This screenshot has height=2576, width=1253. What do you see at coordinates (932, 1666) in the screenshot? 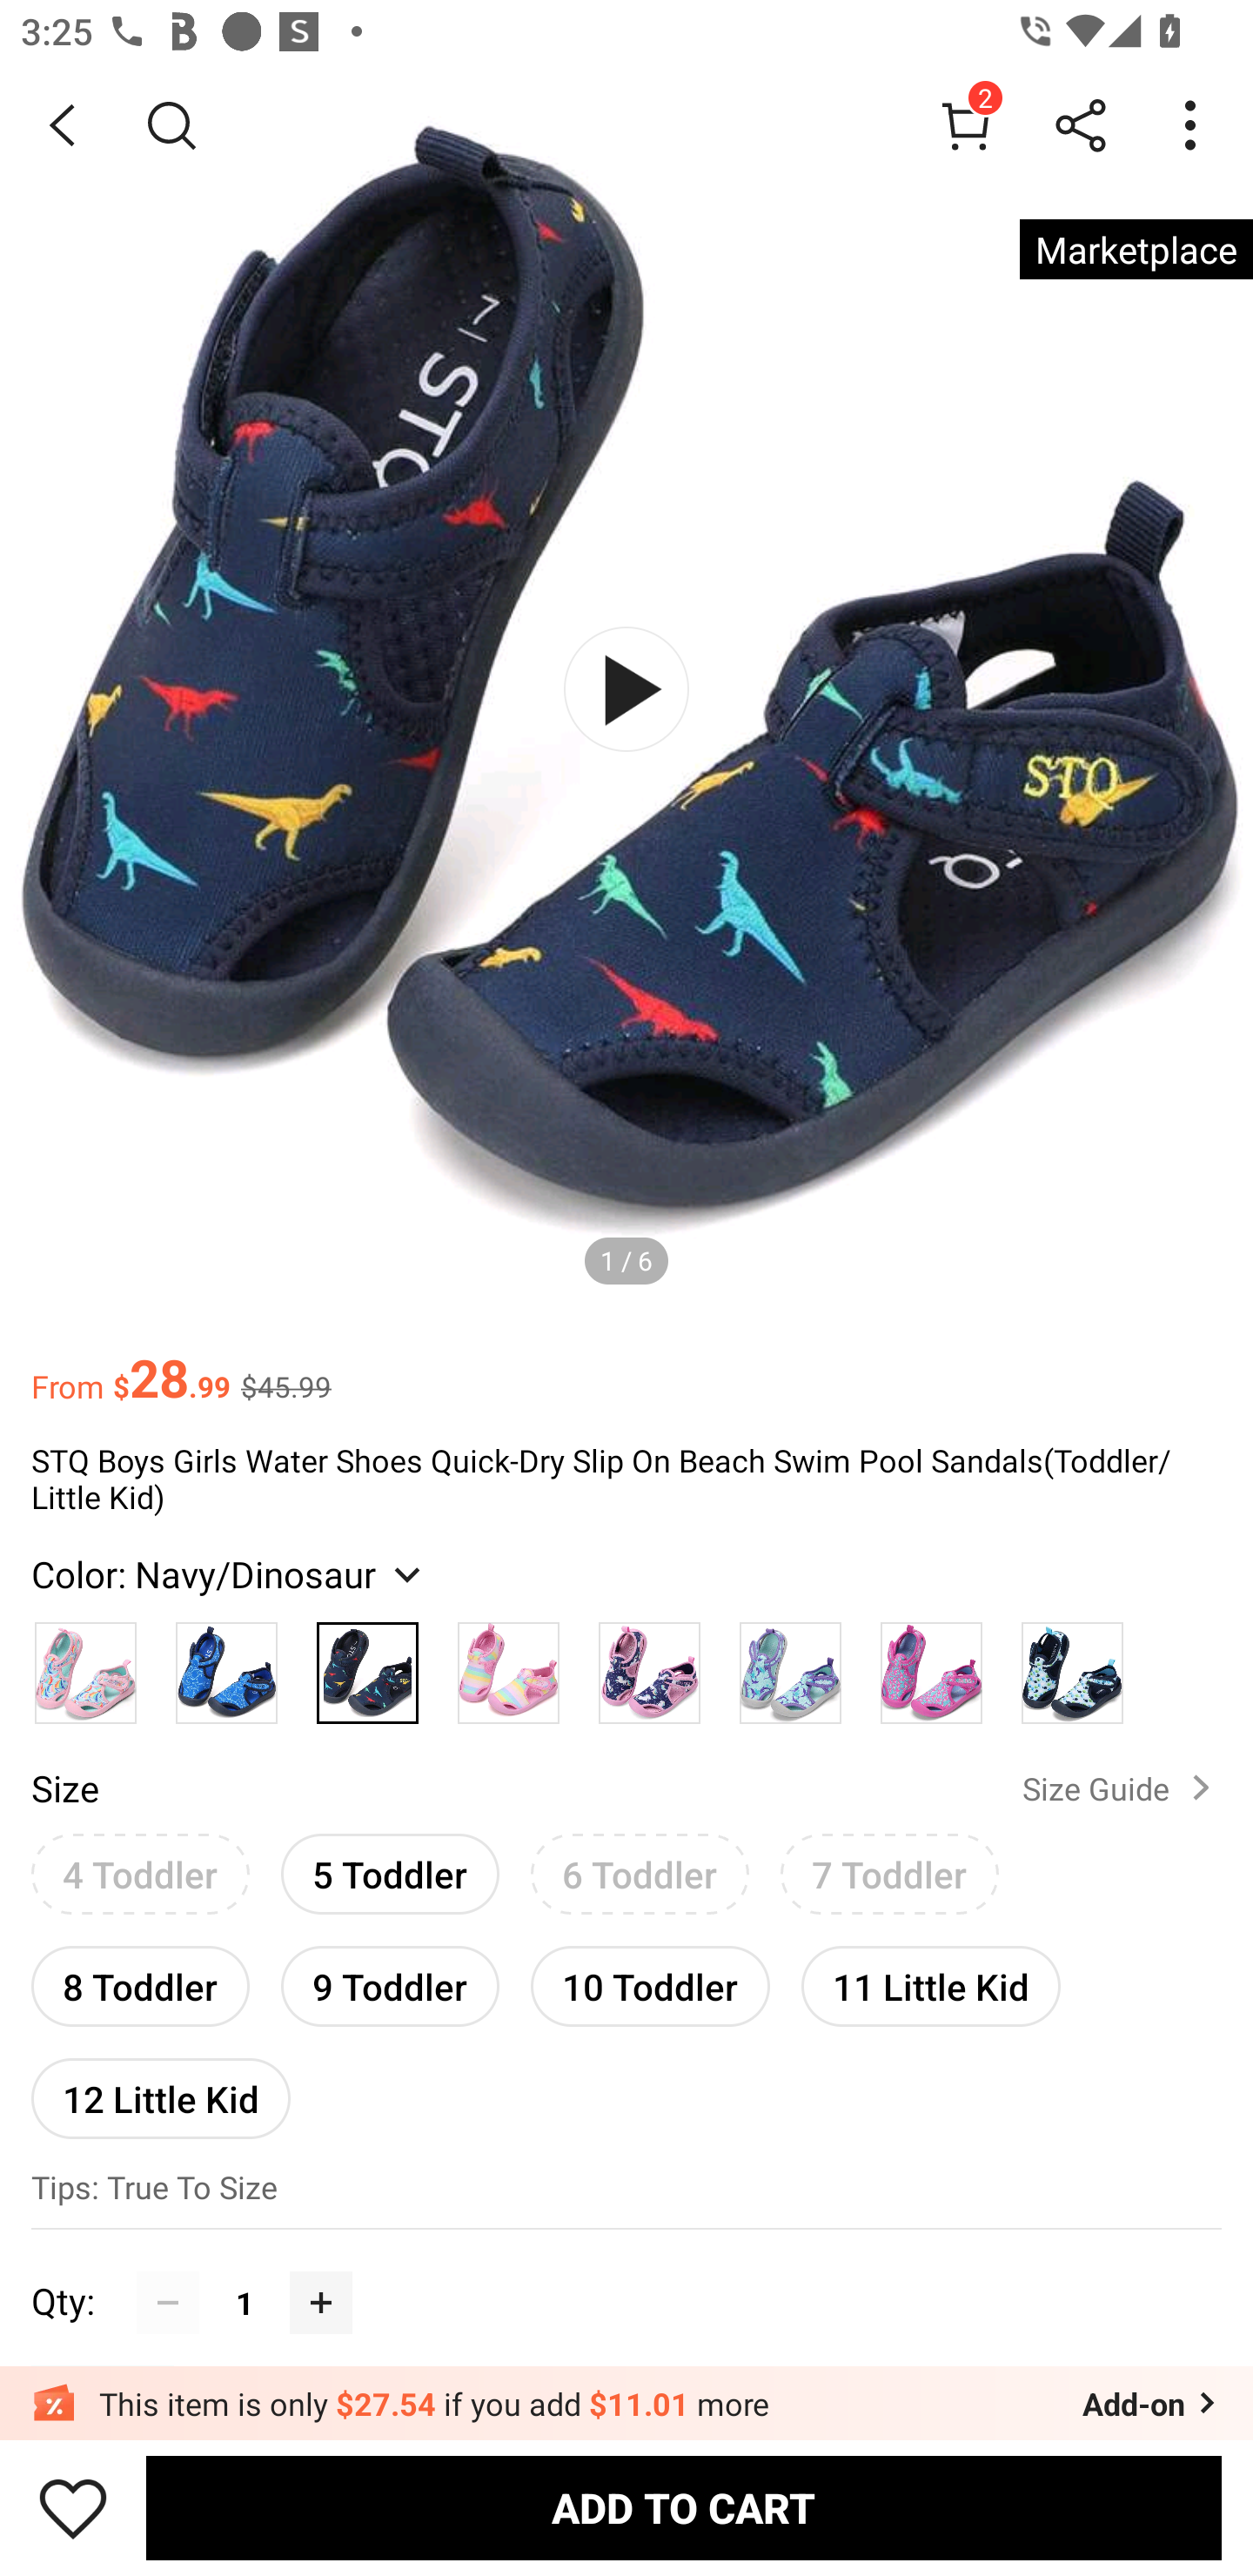
I see `Rose /Dolphin` at bounding box center [932, 1666].